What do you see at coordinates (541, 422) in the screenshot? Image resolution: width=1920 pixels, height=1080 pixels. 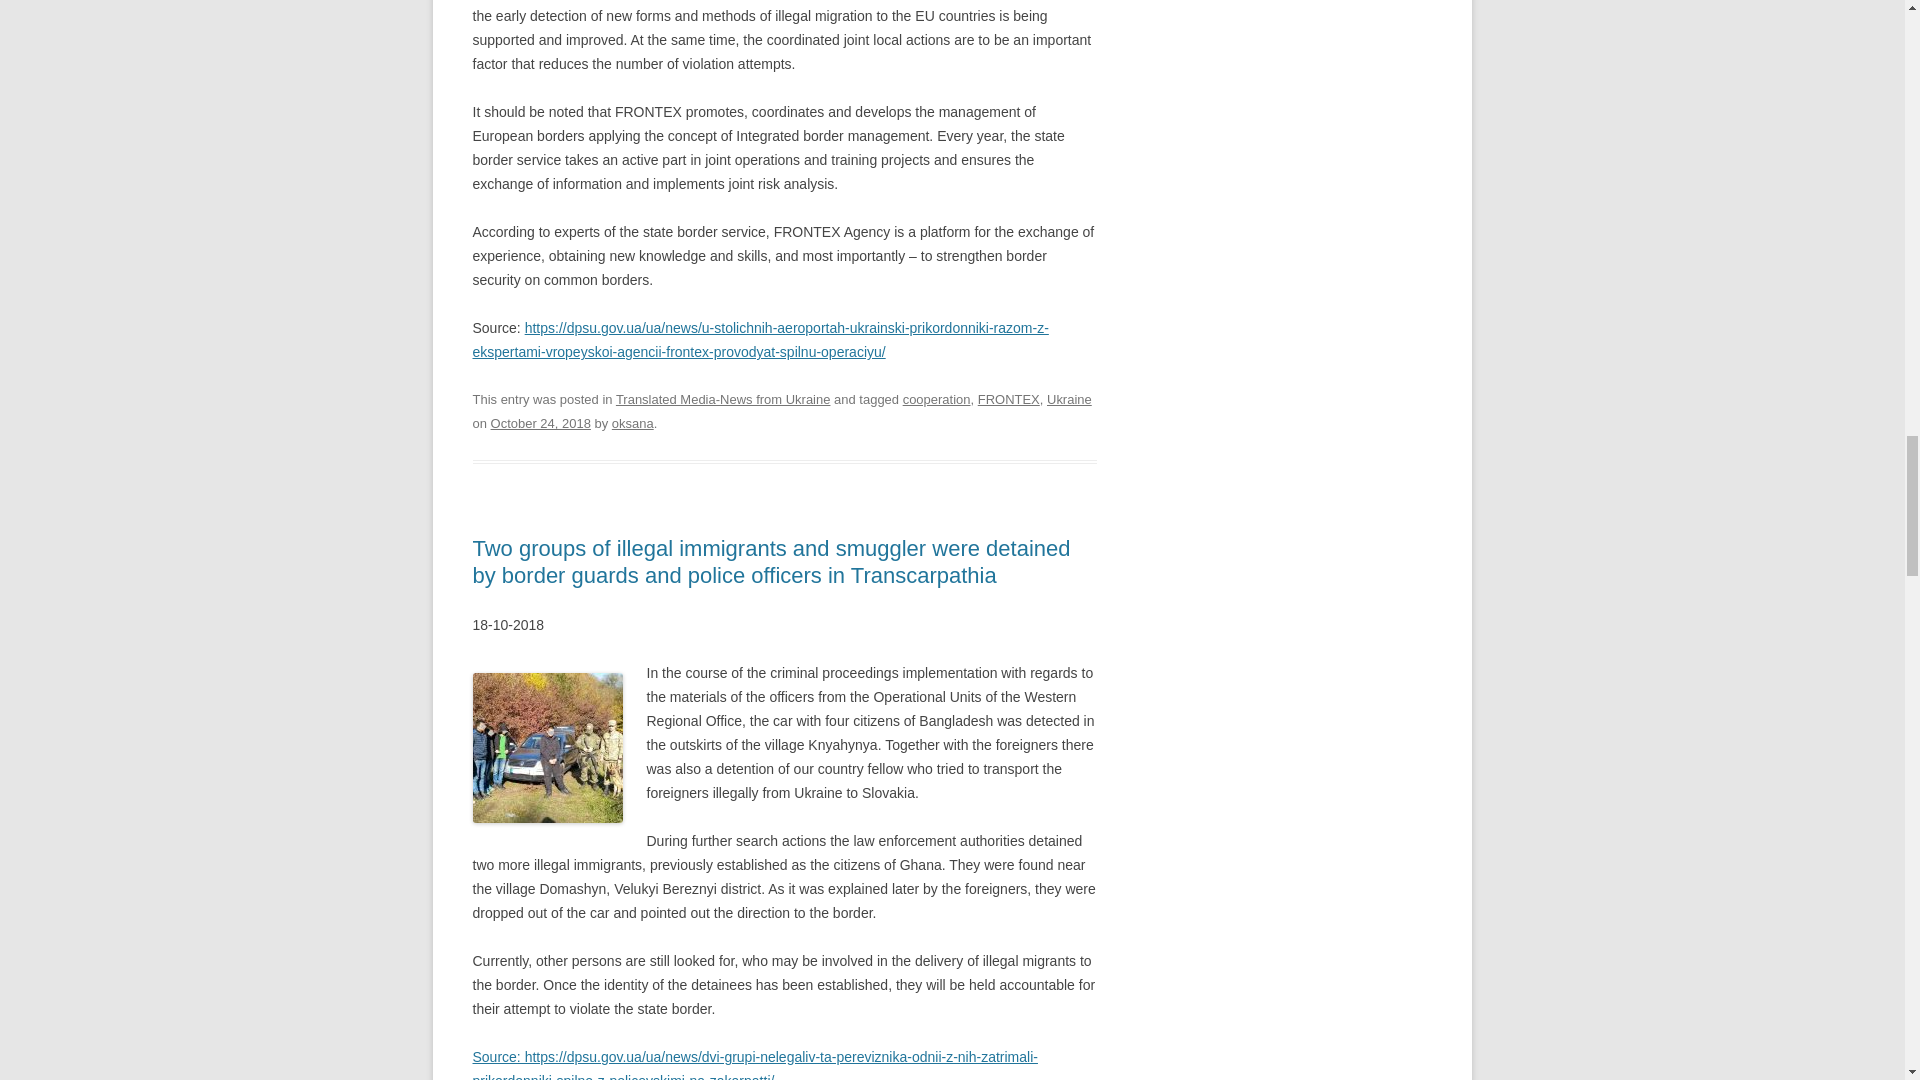 I see `October 24, 2018` at bounding box center [541, 422].